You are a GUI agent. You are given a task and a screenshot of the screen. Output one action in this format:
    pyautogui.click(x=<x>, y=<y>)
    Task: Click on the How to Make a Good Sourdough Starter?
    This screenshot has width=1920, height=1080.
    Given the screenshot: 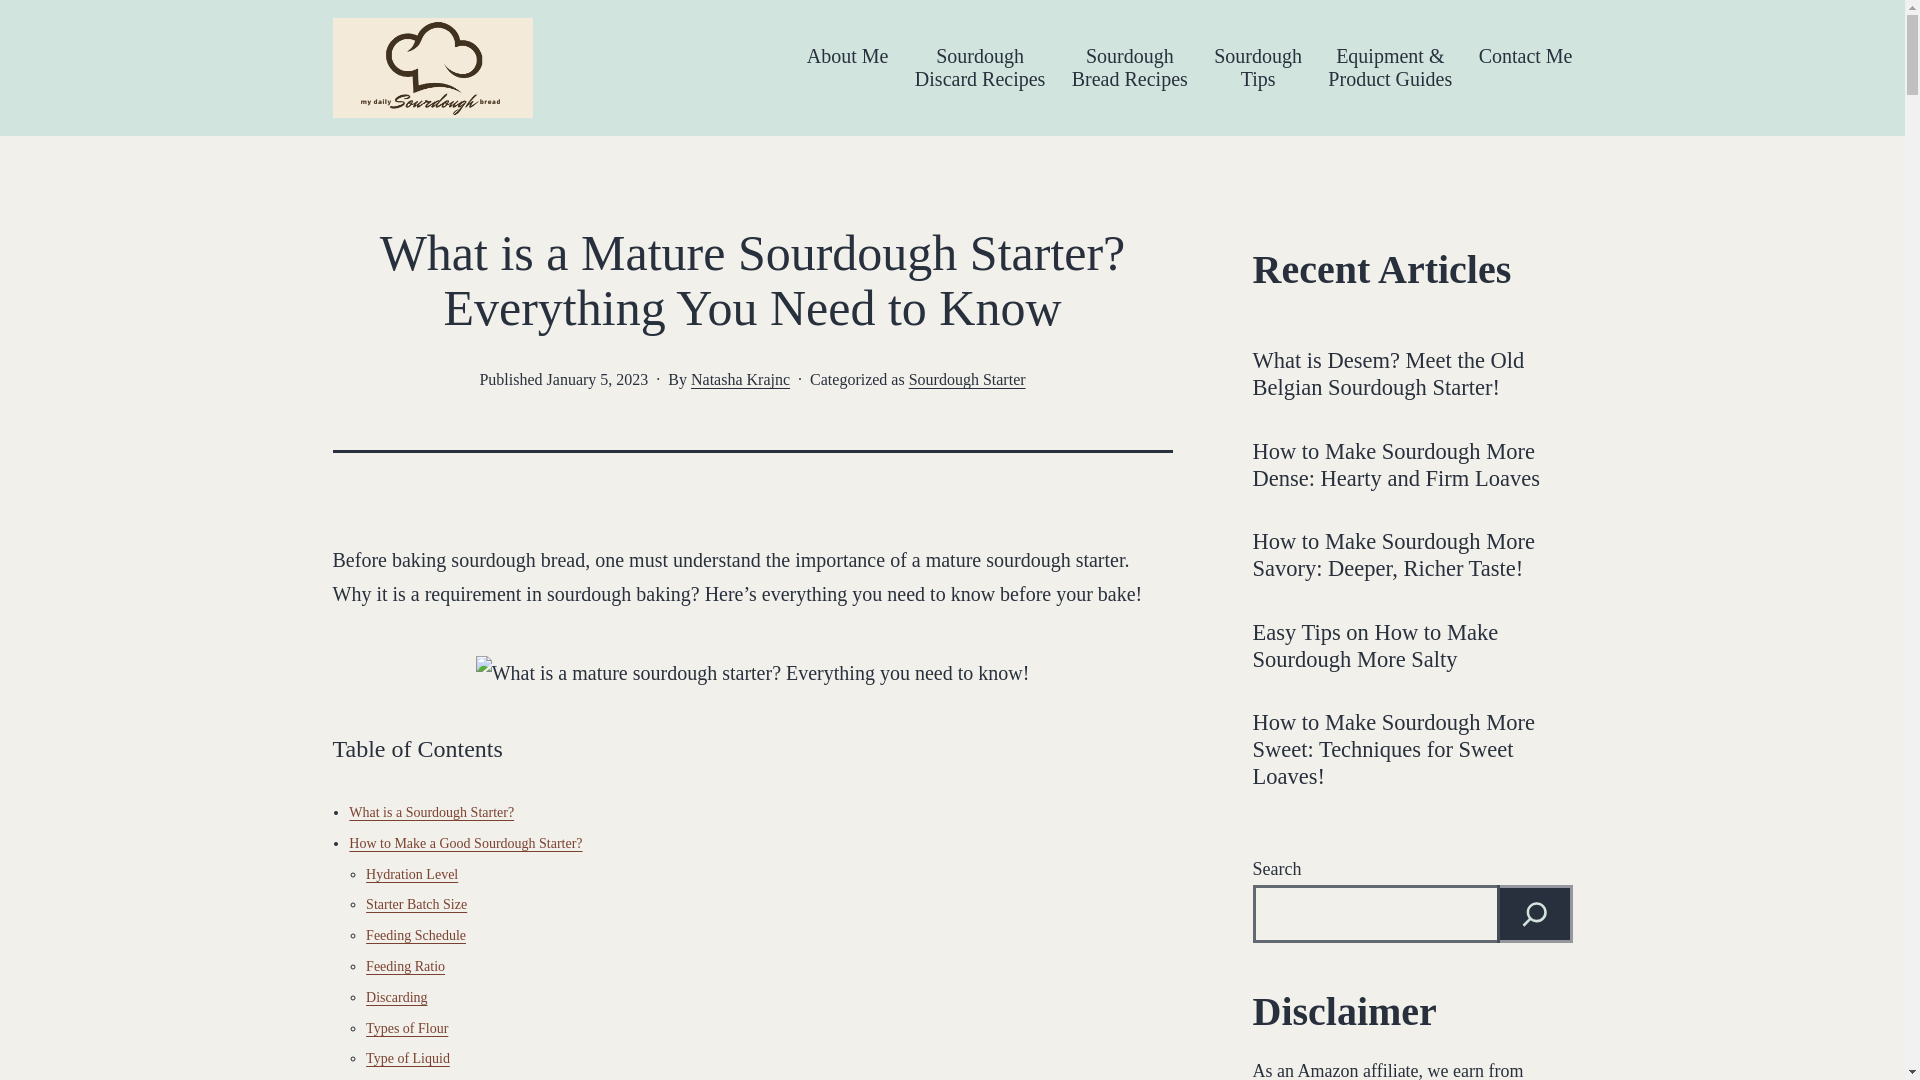 What is the action you would take?
    pyautogui.click(x=396, y=998)
    